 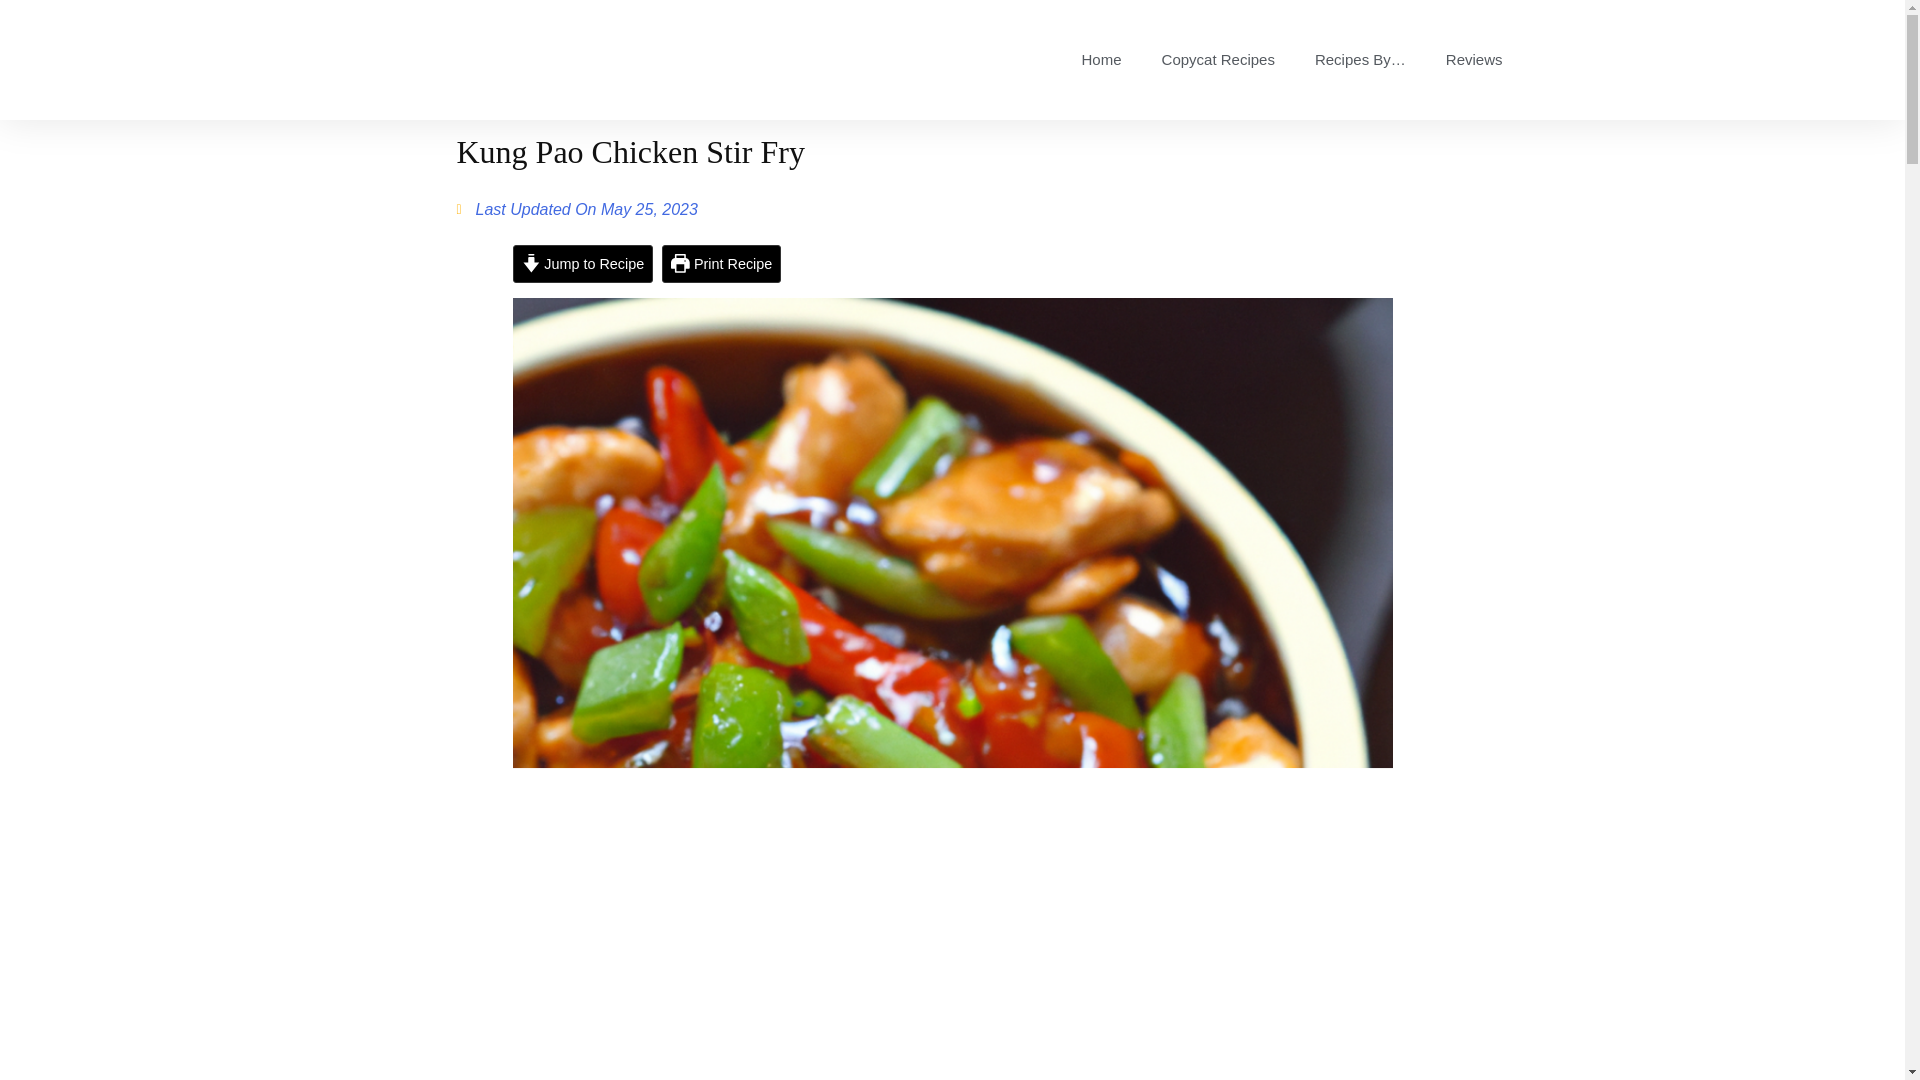 I want to click on Print Recipe, so click(x=722, y=263).